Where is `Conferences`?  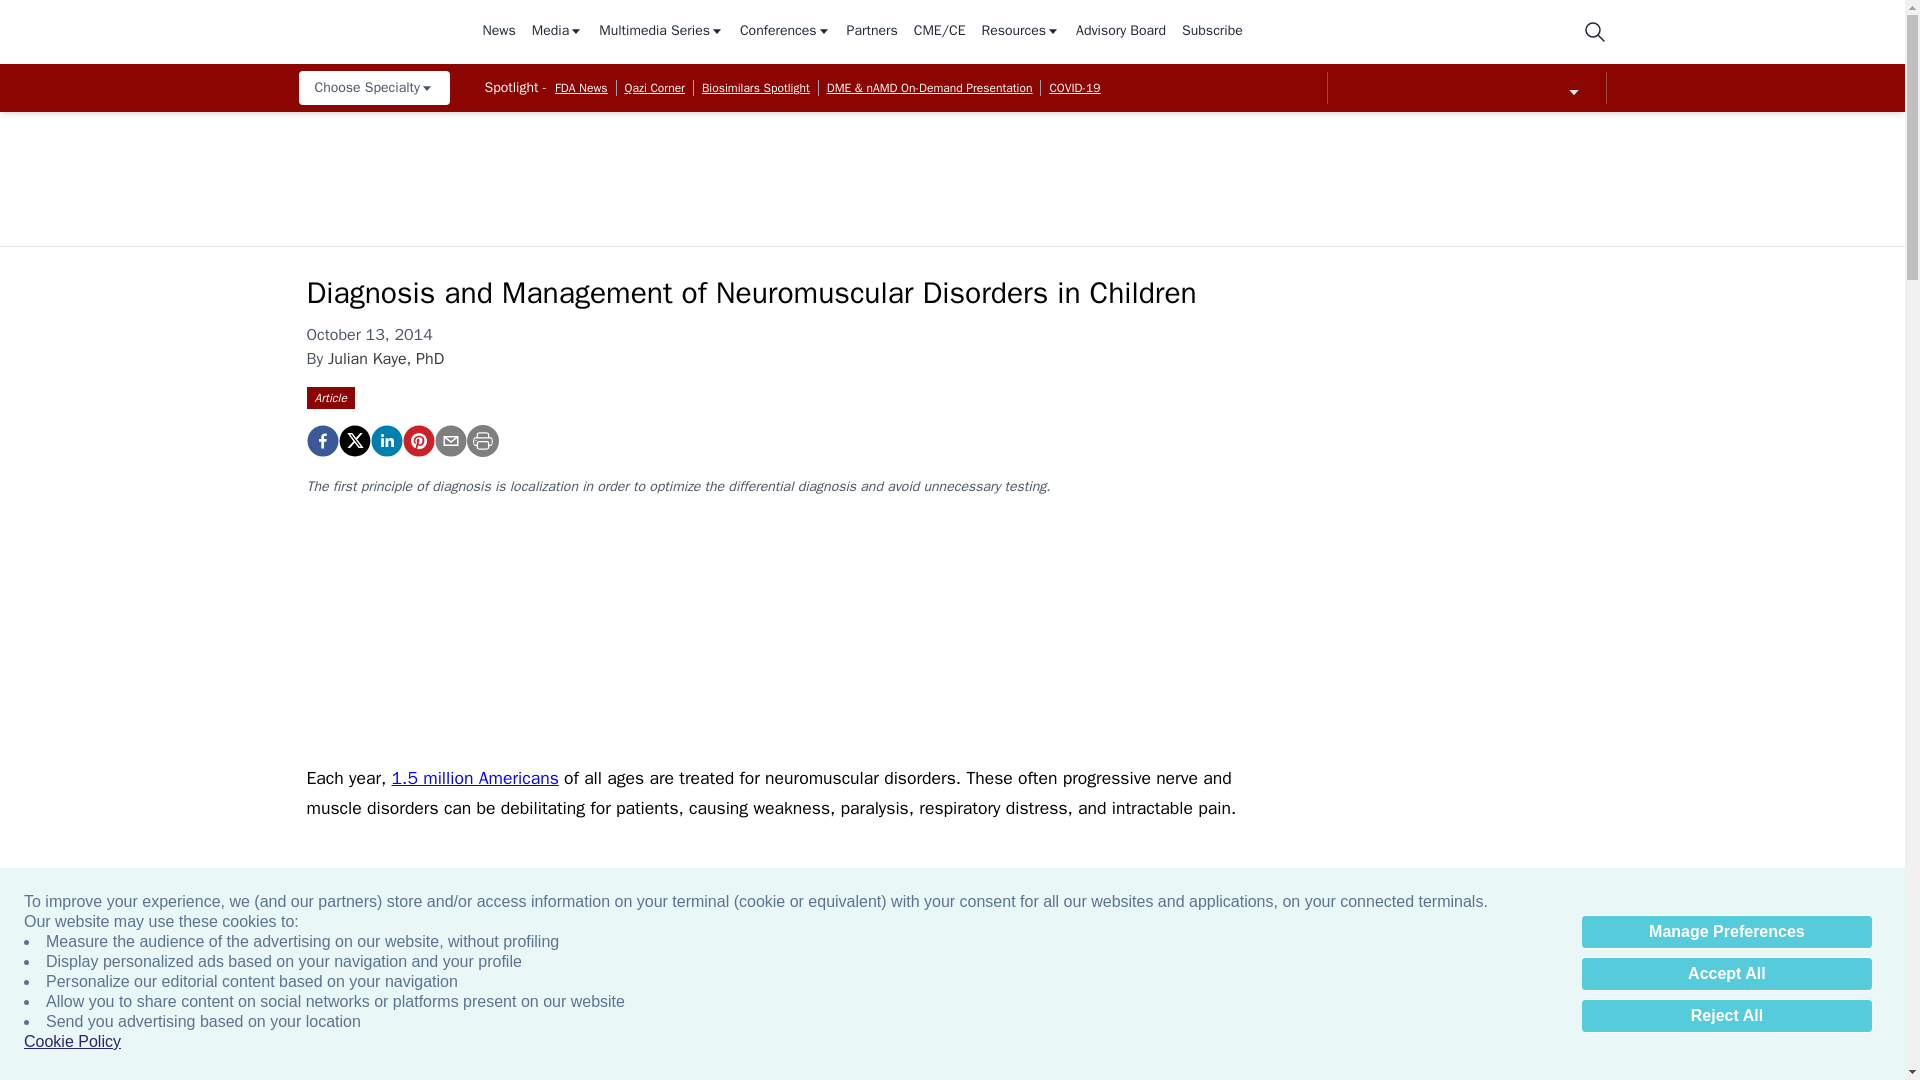 Conferences is located at coordinates (785, 32).